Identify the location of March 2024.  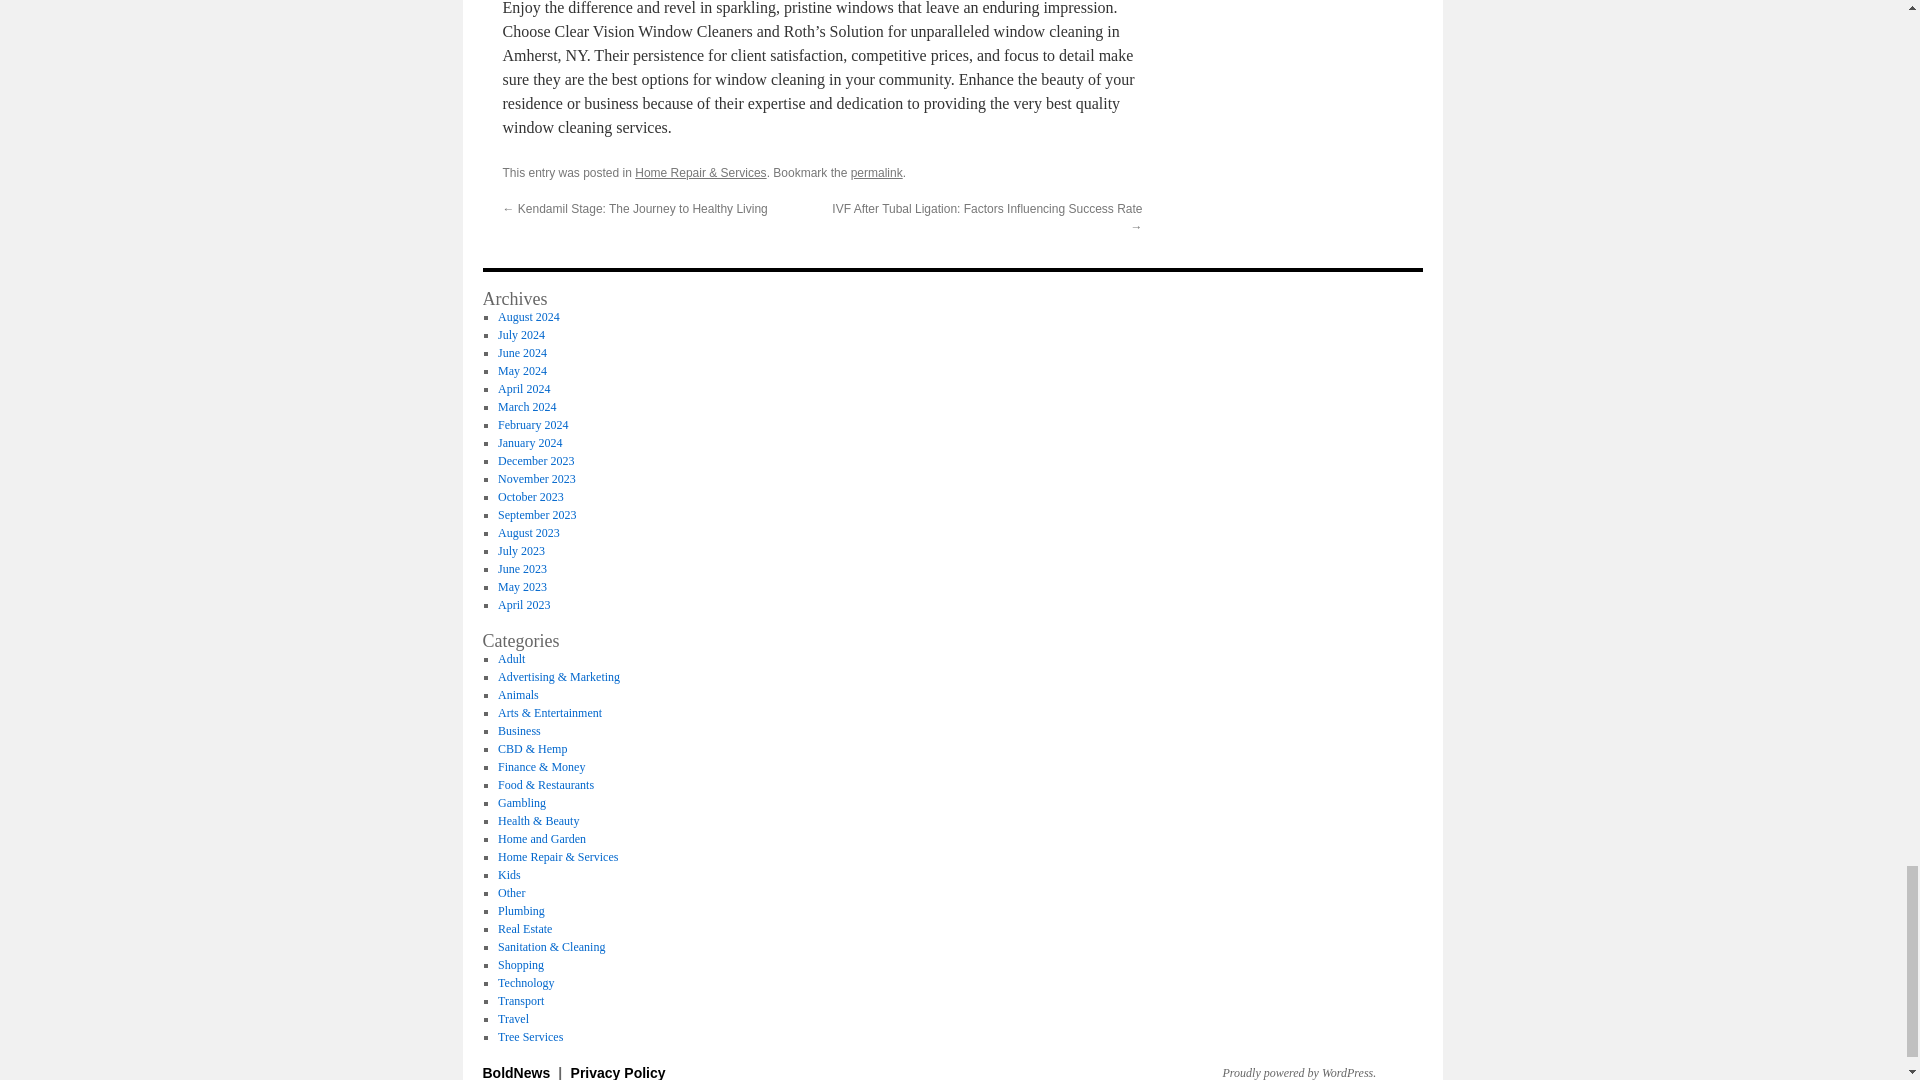
(526, 406).